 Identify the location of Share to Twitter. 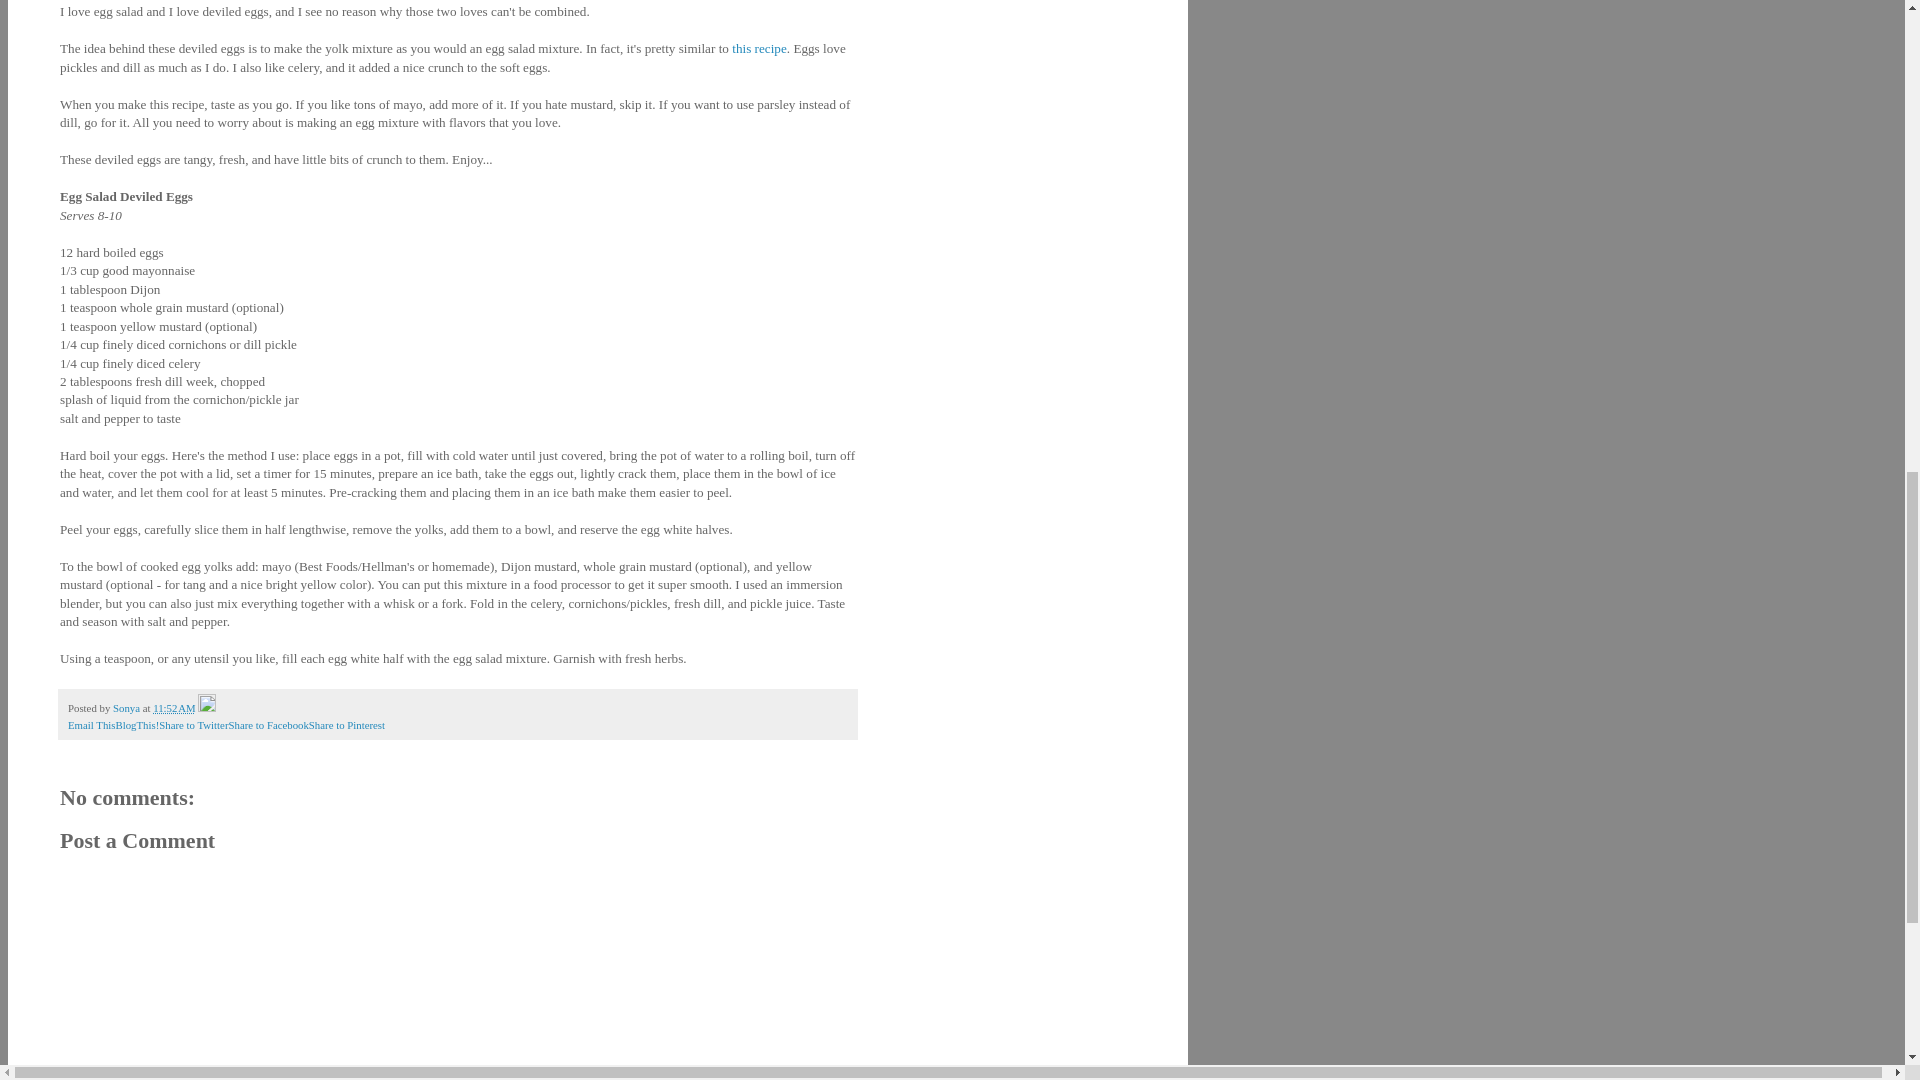
(194, 725).